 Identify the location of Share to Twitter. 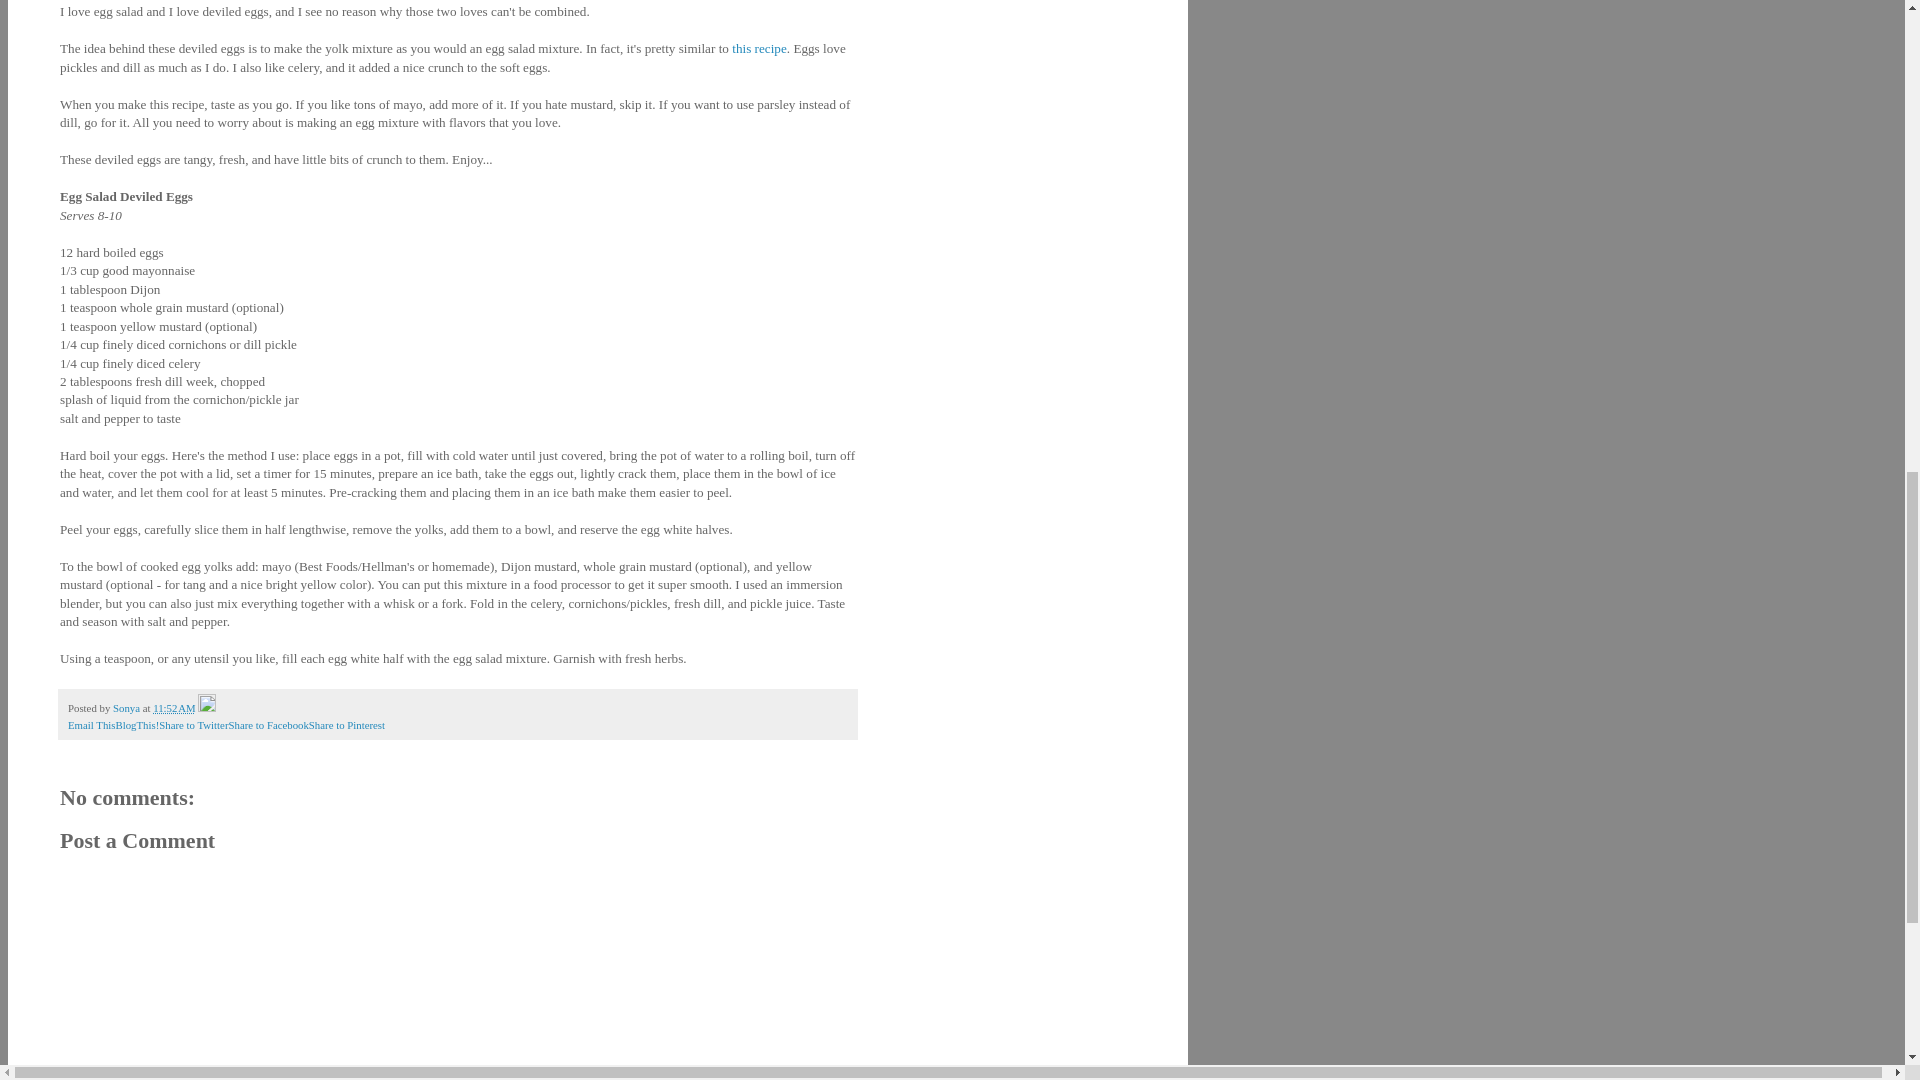
(194, 725).